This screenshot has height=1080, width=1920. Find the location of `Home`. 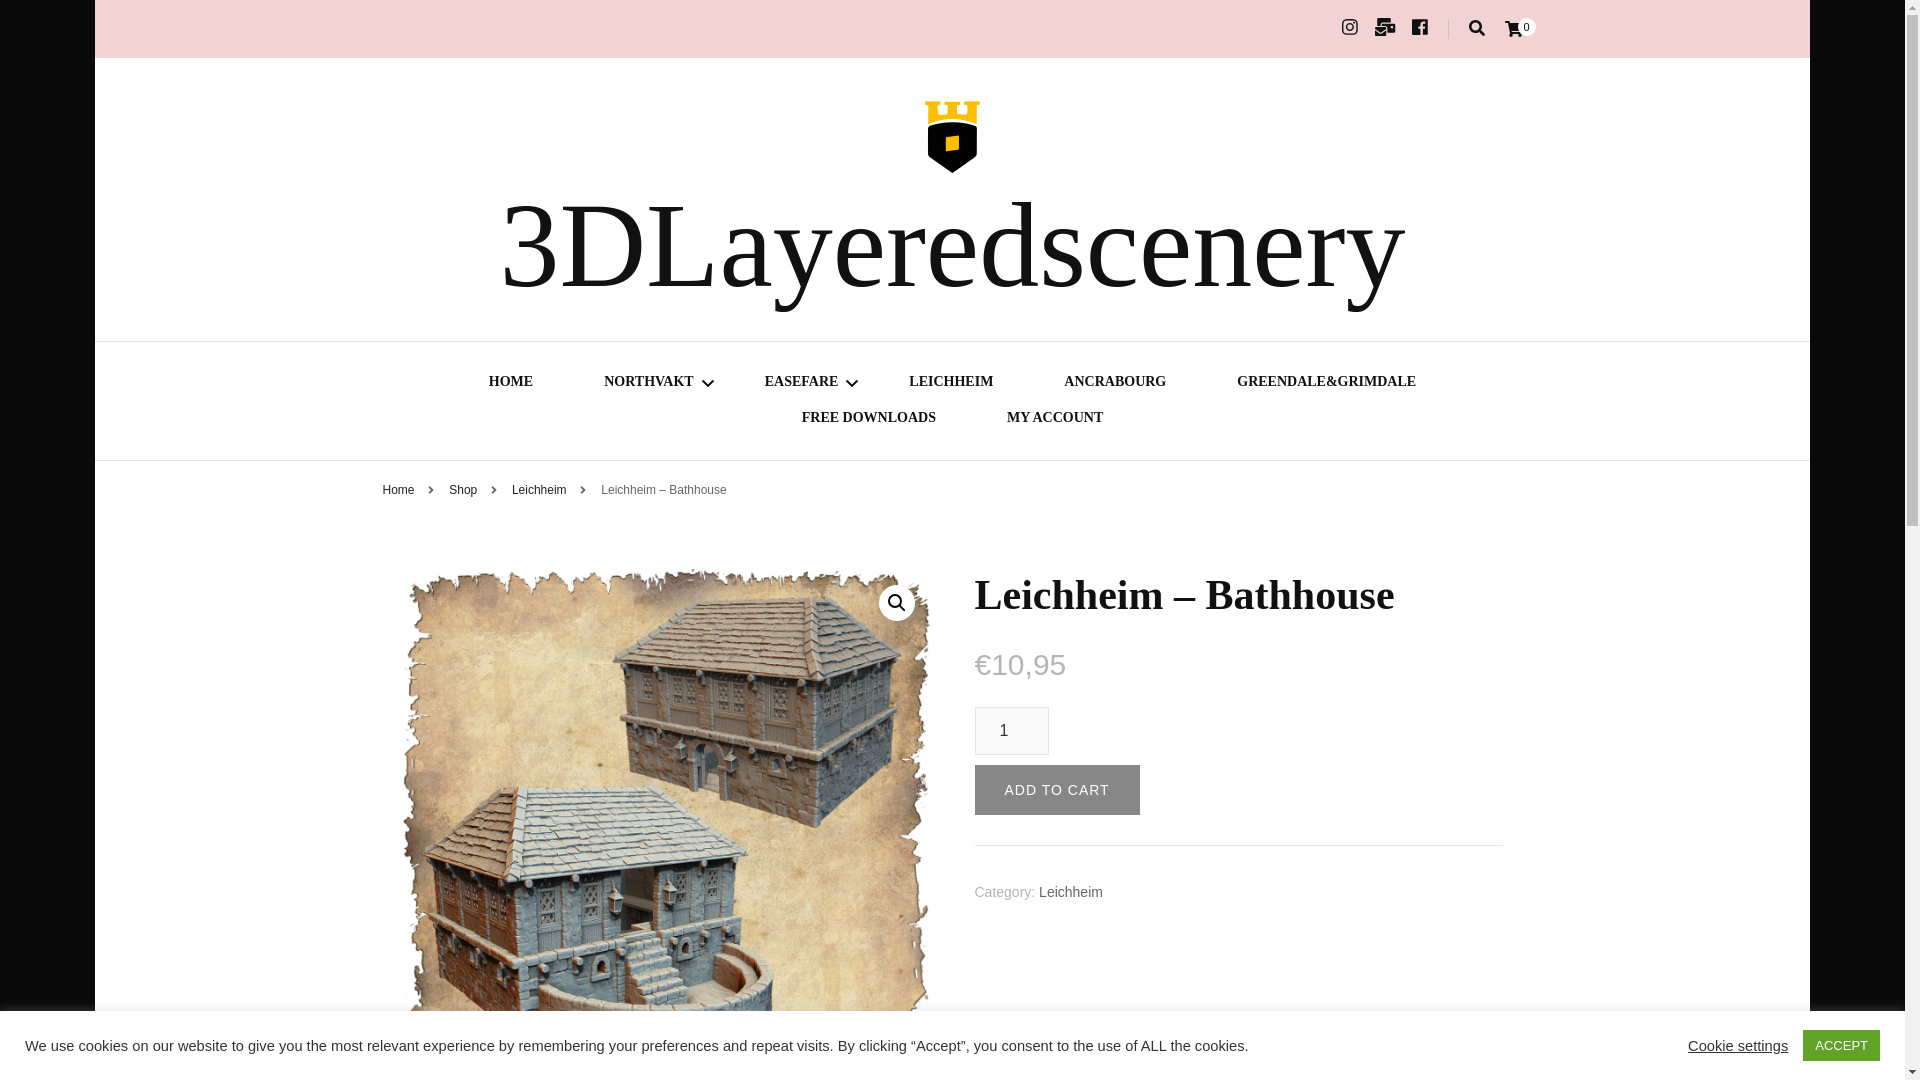

Home is located at coordinates (398, 489).